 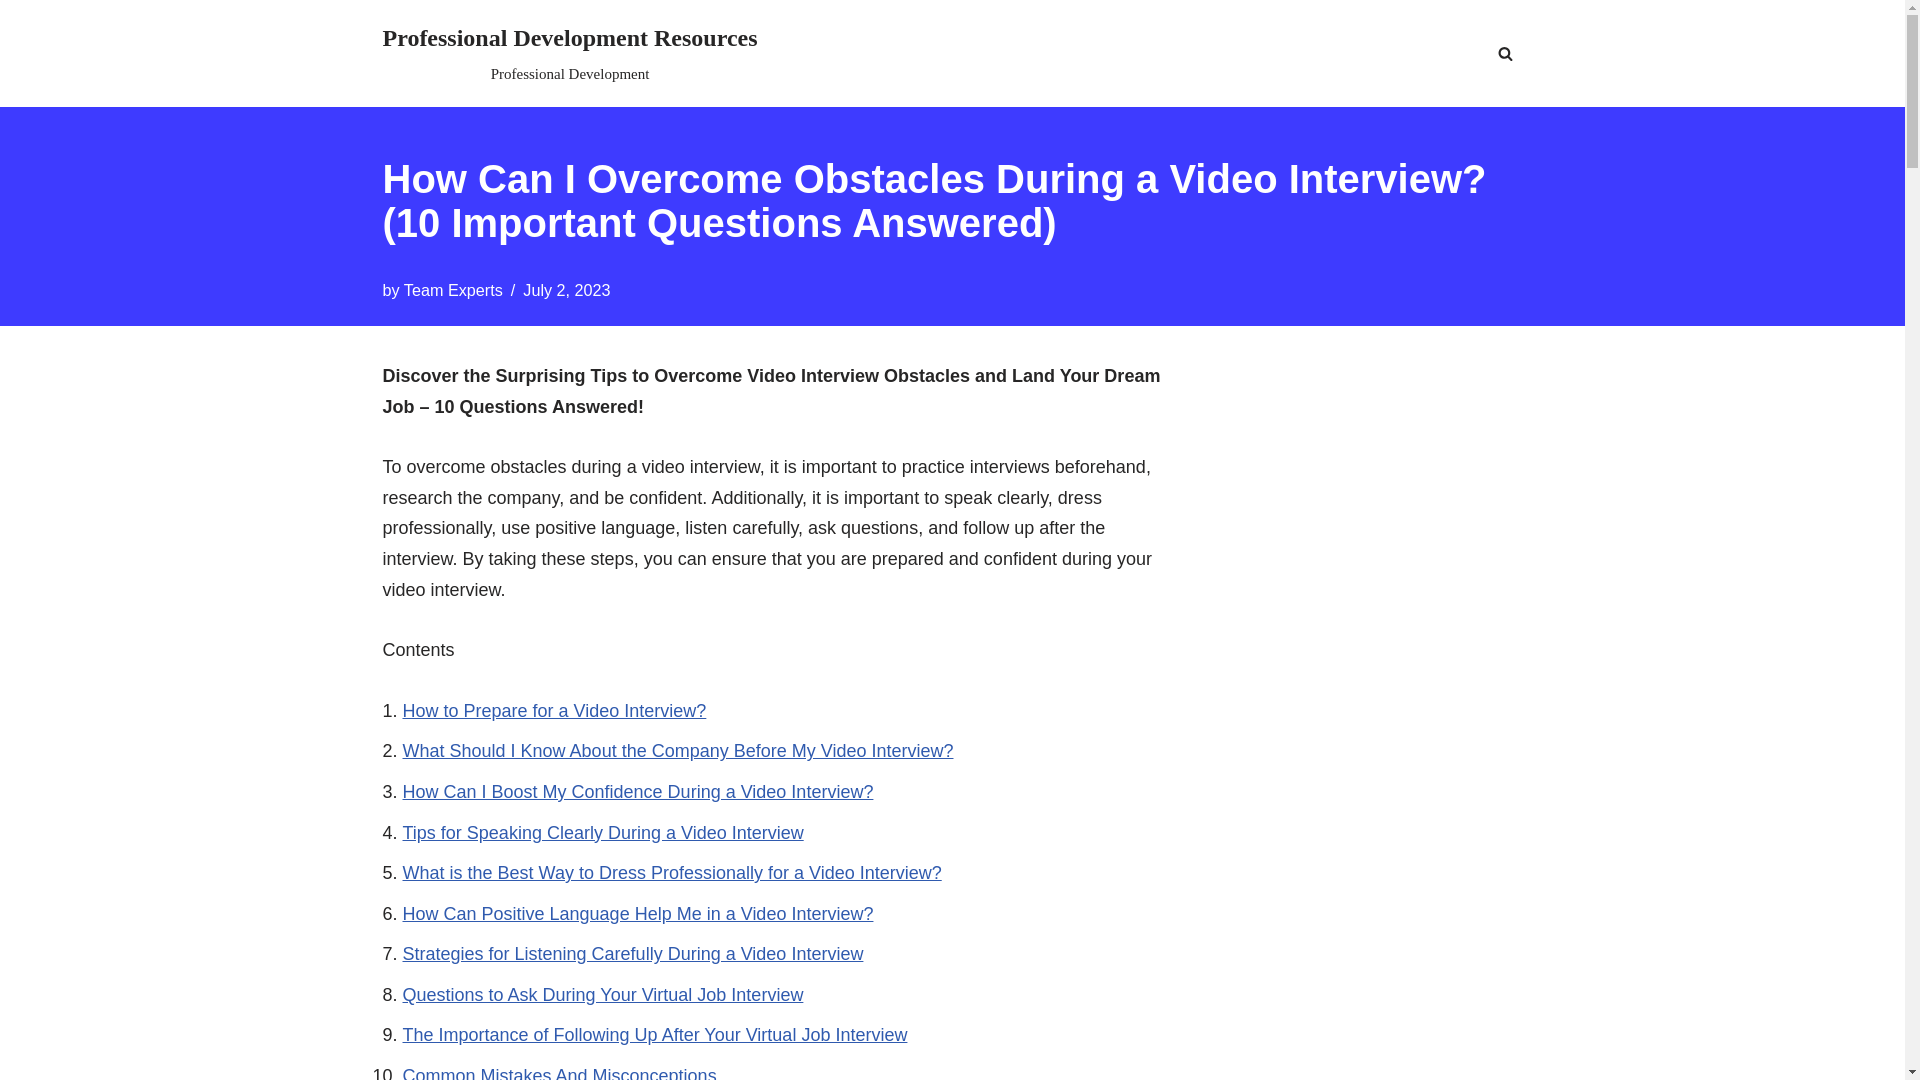 What do you see at coordinates (554, 710) in the screenshot?
I see `How to Prepare for a Video Interview?` at bounding box center [554, 710].